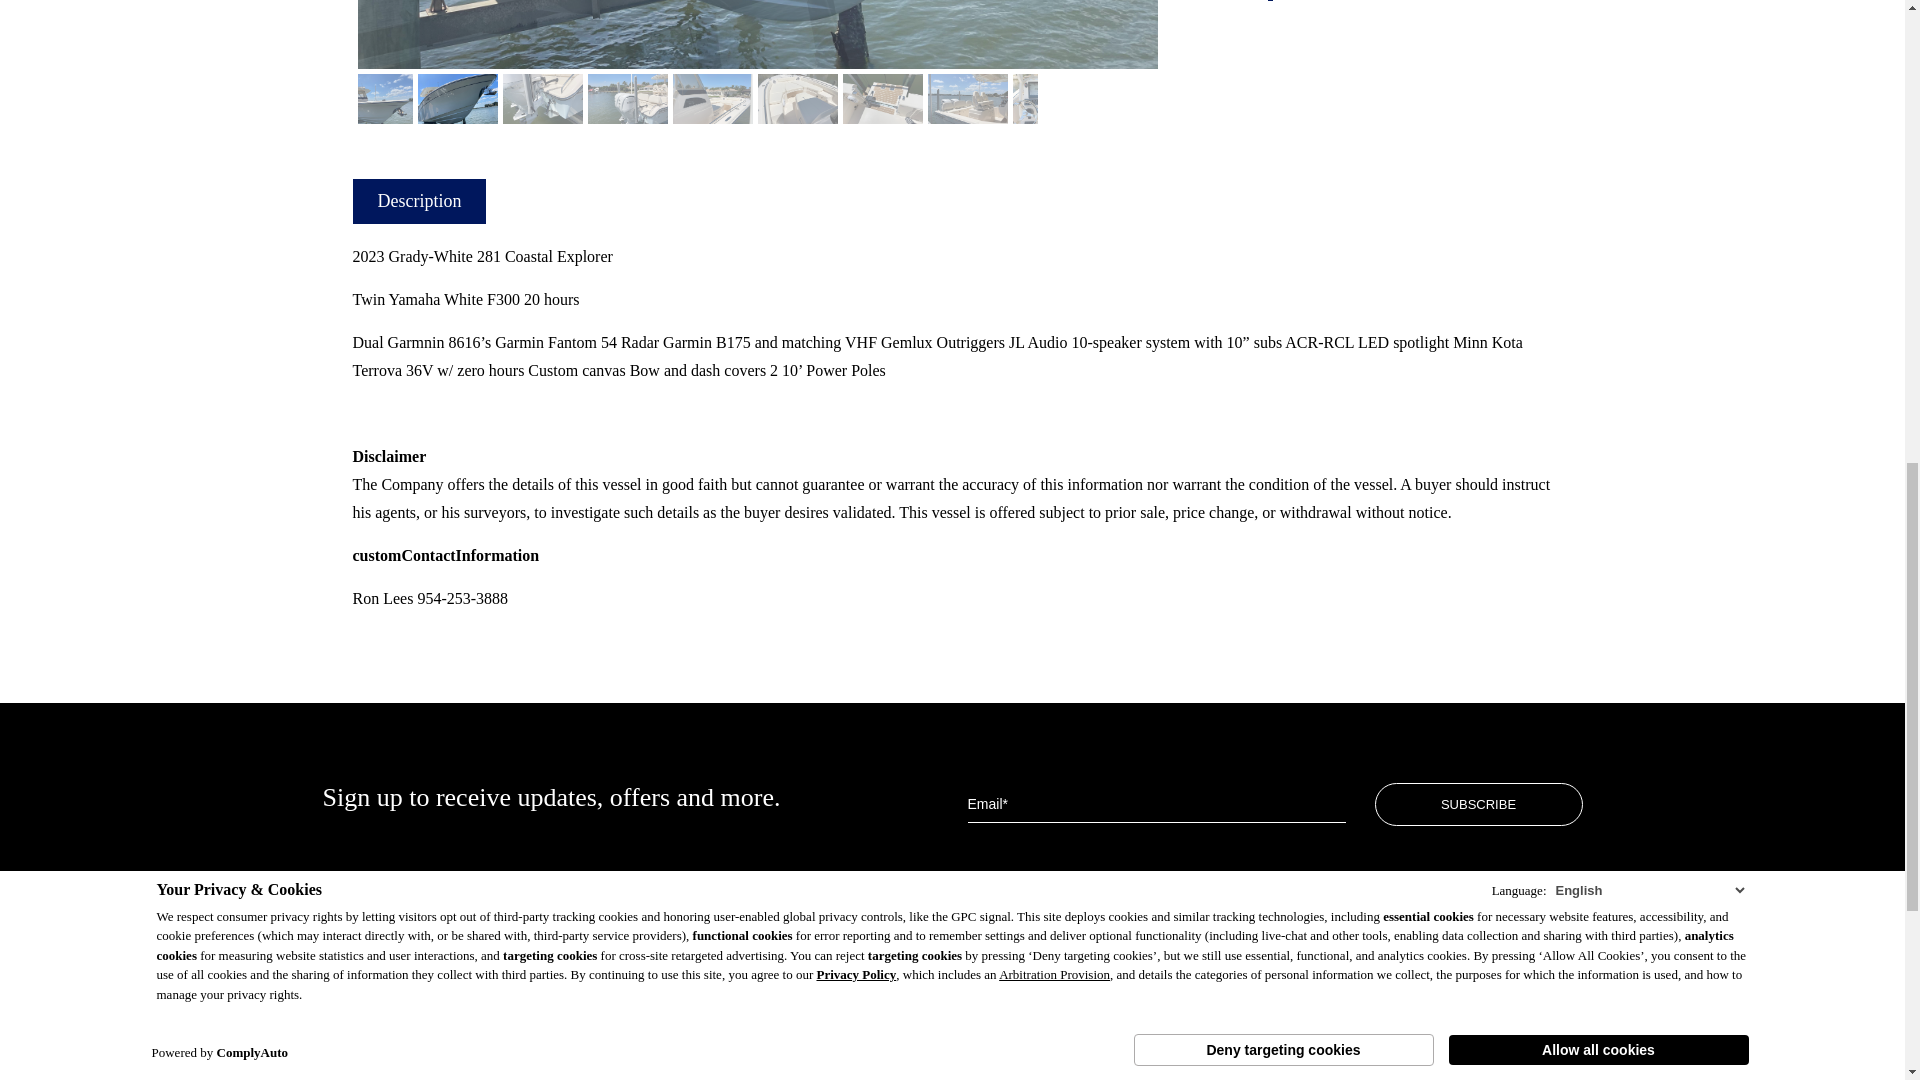  I want to click on SERVICE, so click(354, 1054).